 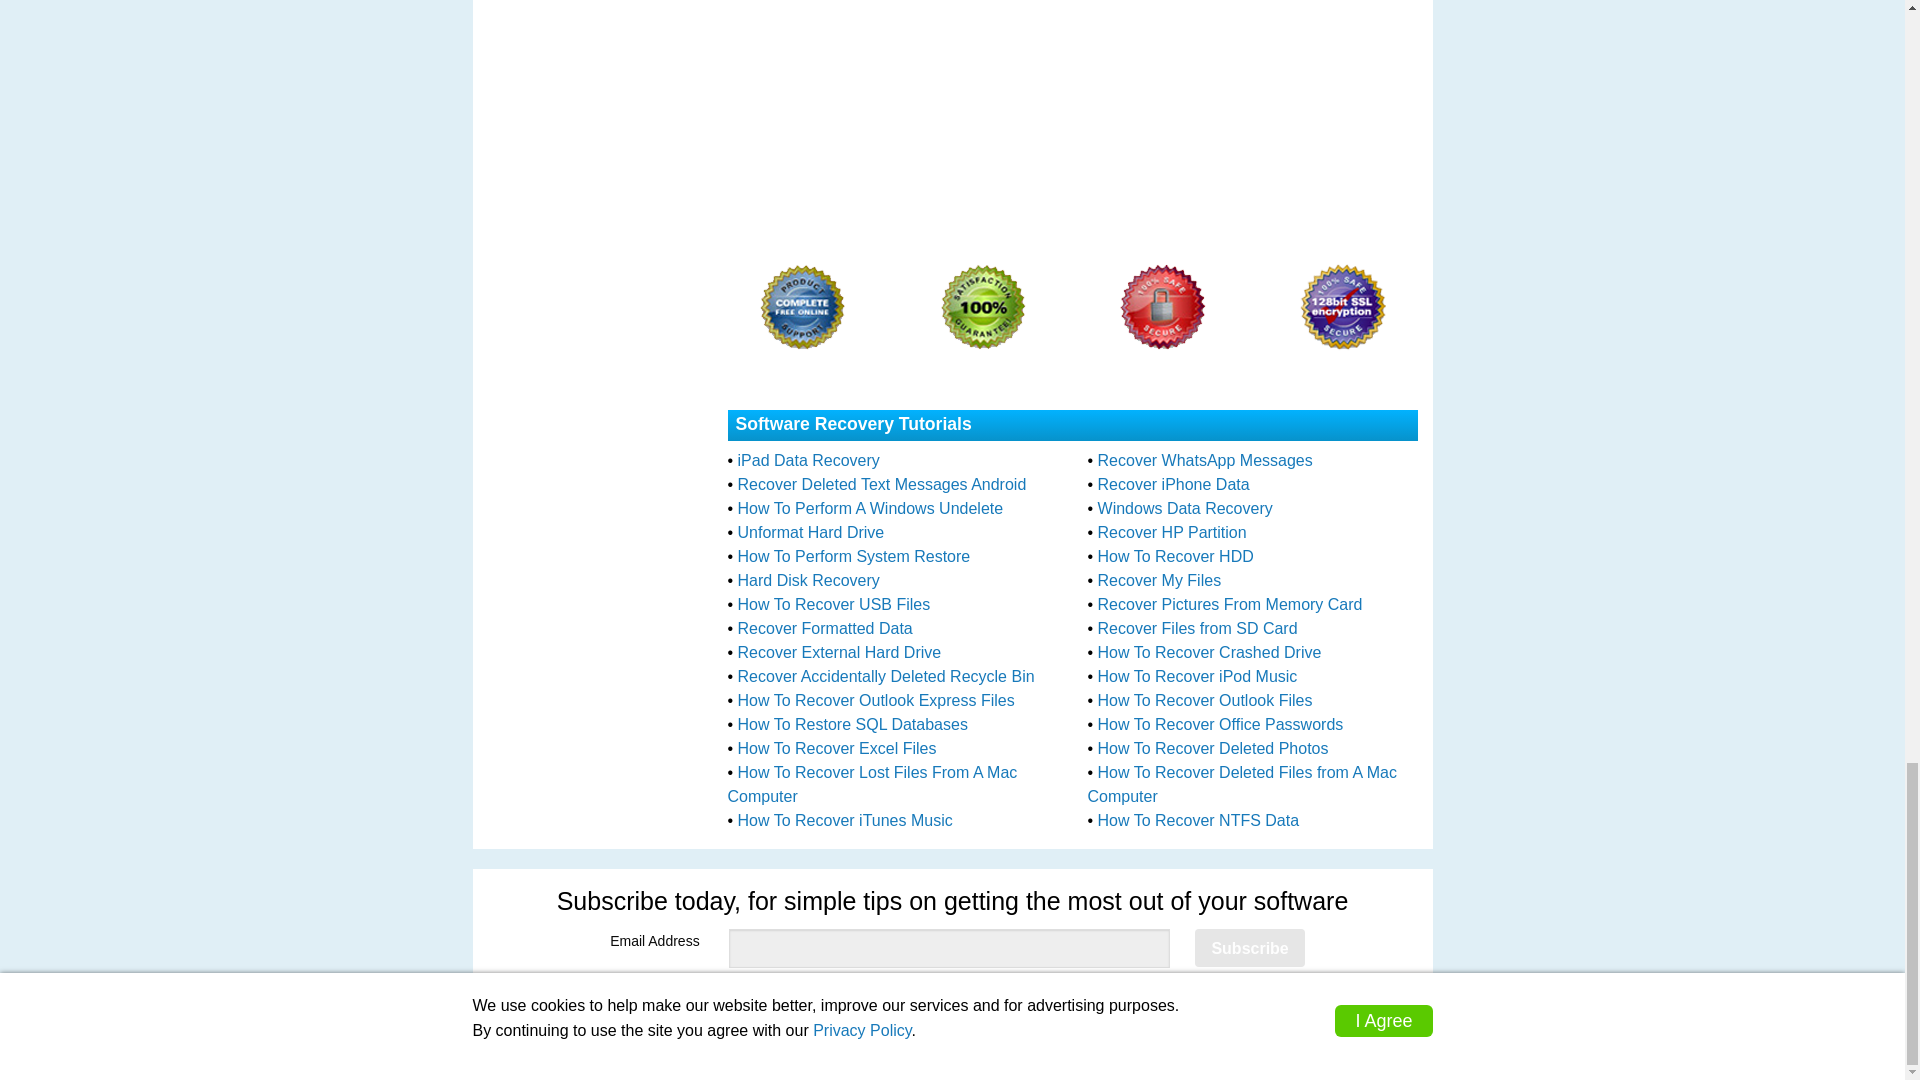 I want to click on Recover Deleted Text Messages Android, so click(x=882, y=484).